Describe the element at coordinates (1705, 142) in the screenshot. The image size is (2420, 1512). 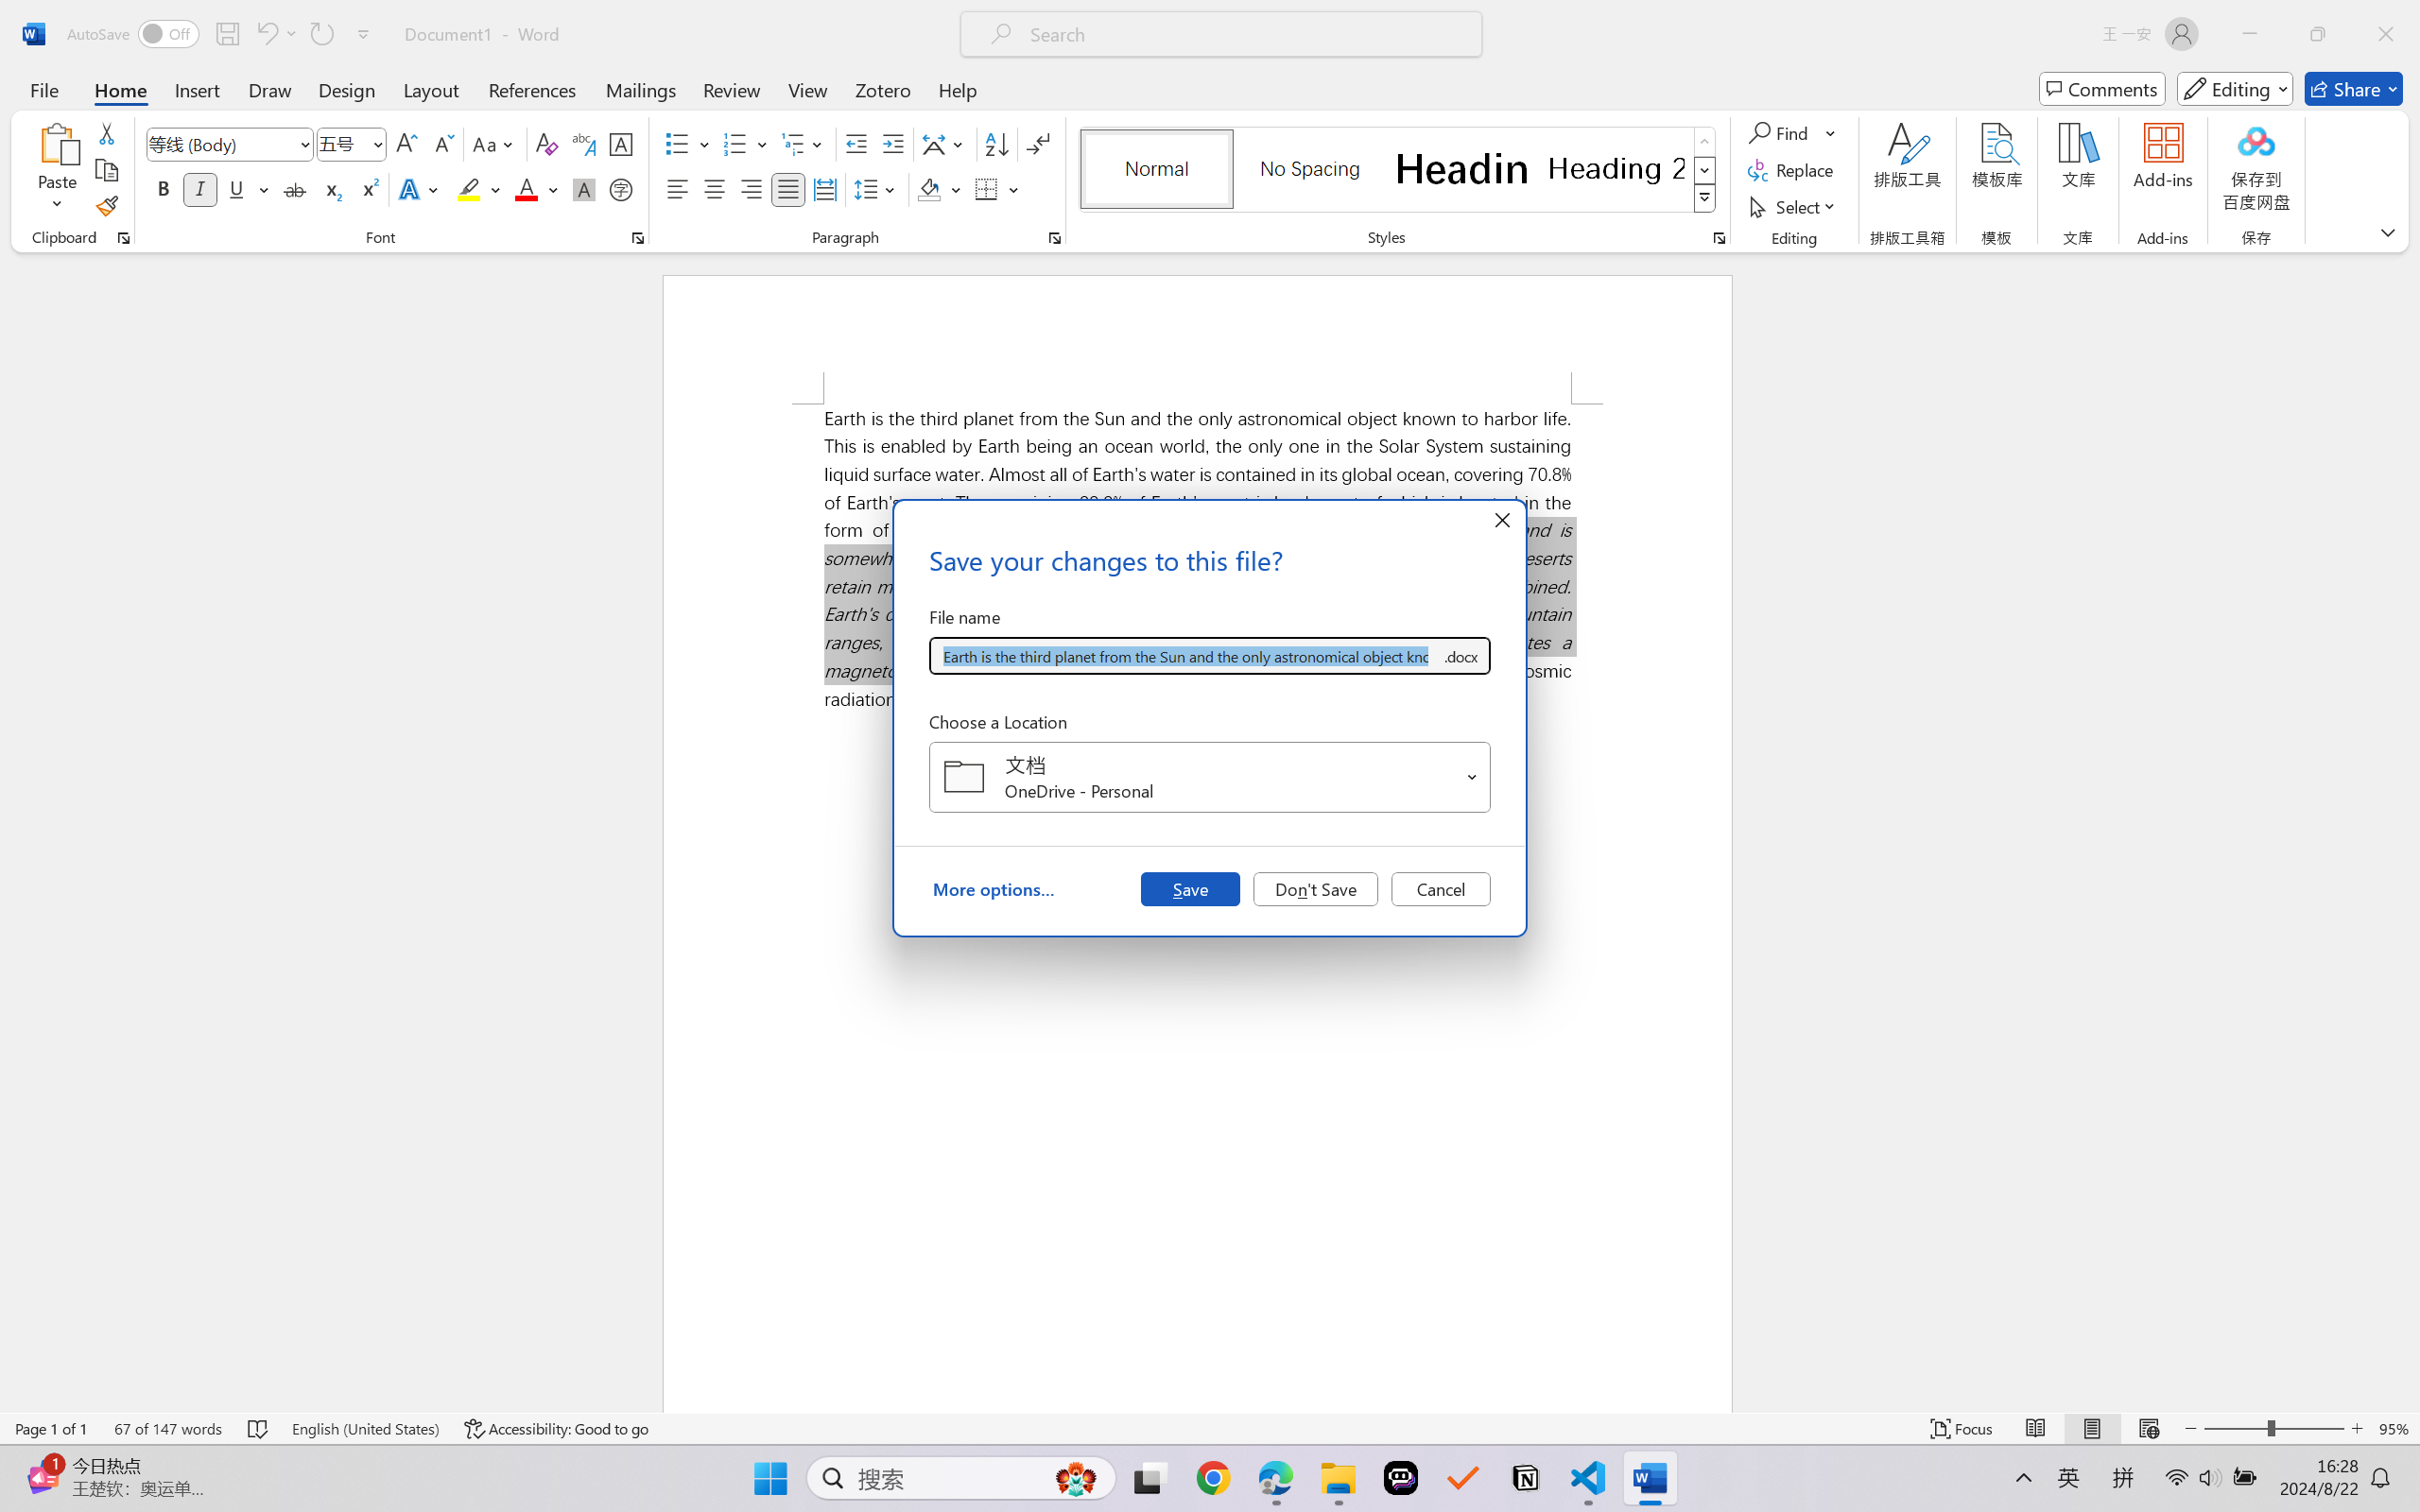
I see `Row up` at that location.